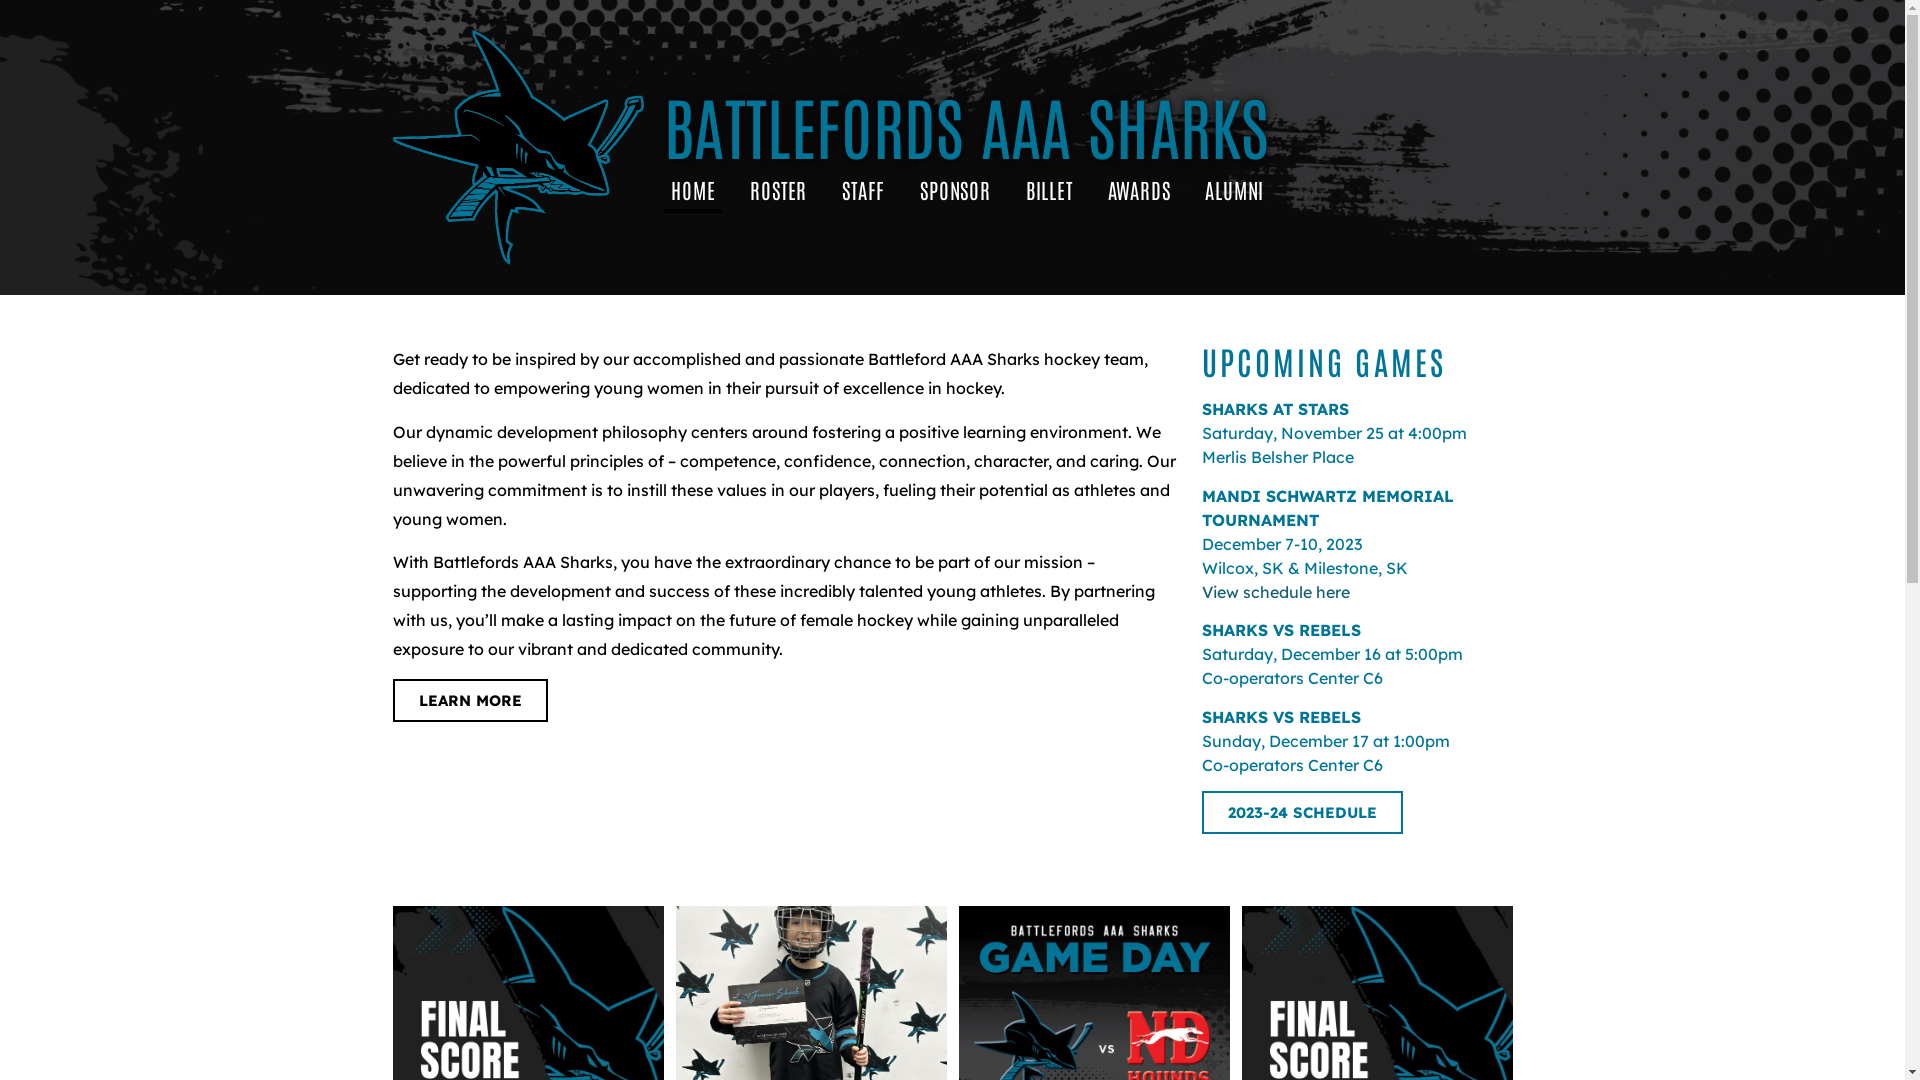 This screenshot has height=1080, width=1920. I want to click on ROSTER, so click(778, 190).